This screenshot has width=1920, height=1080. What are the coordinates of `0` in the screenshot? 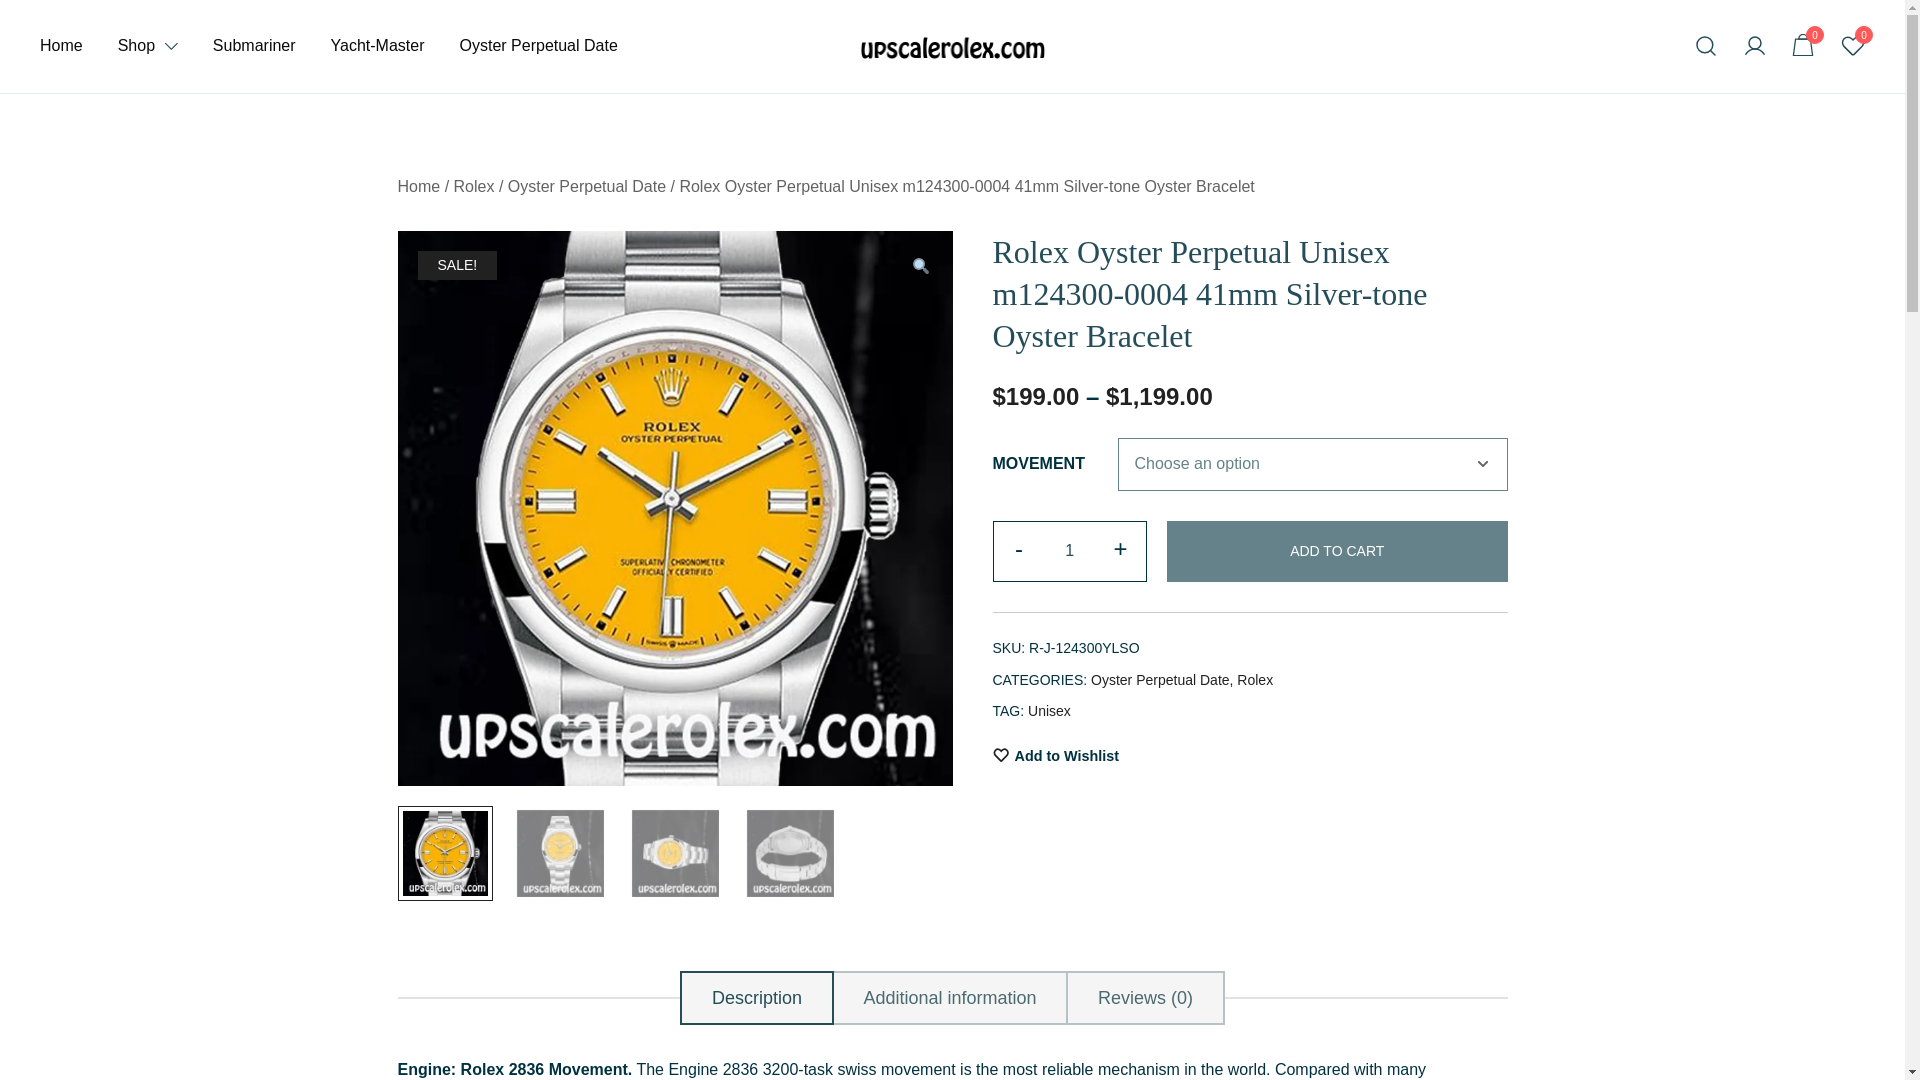 It's located at (1852, 46).